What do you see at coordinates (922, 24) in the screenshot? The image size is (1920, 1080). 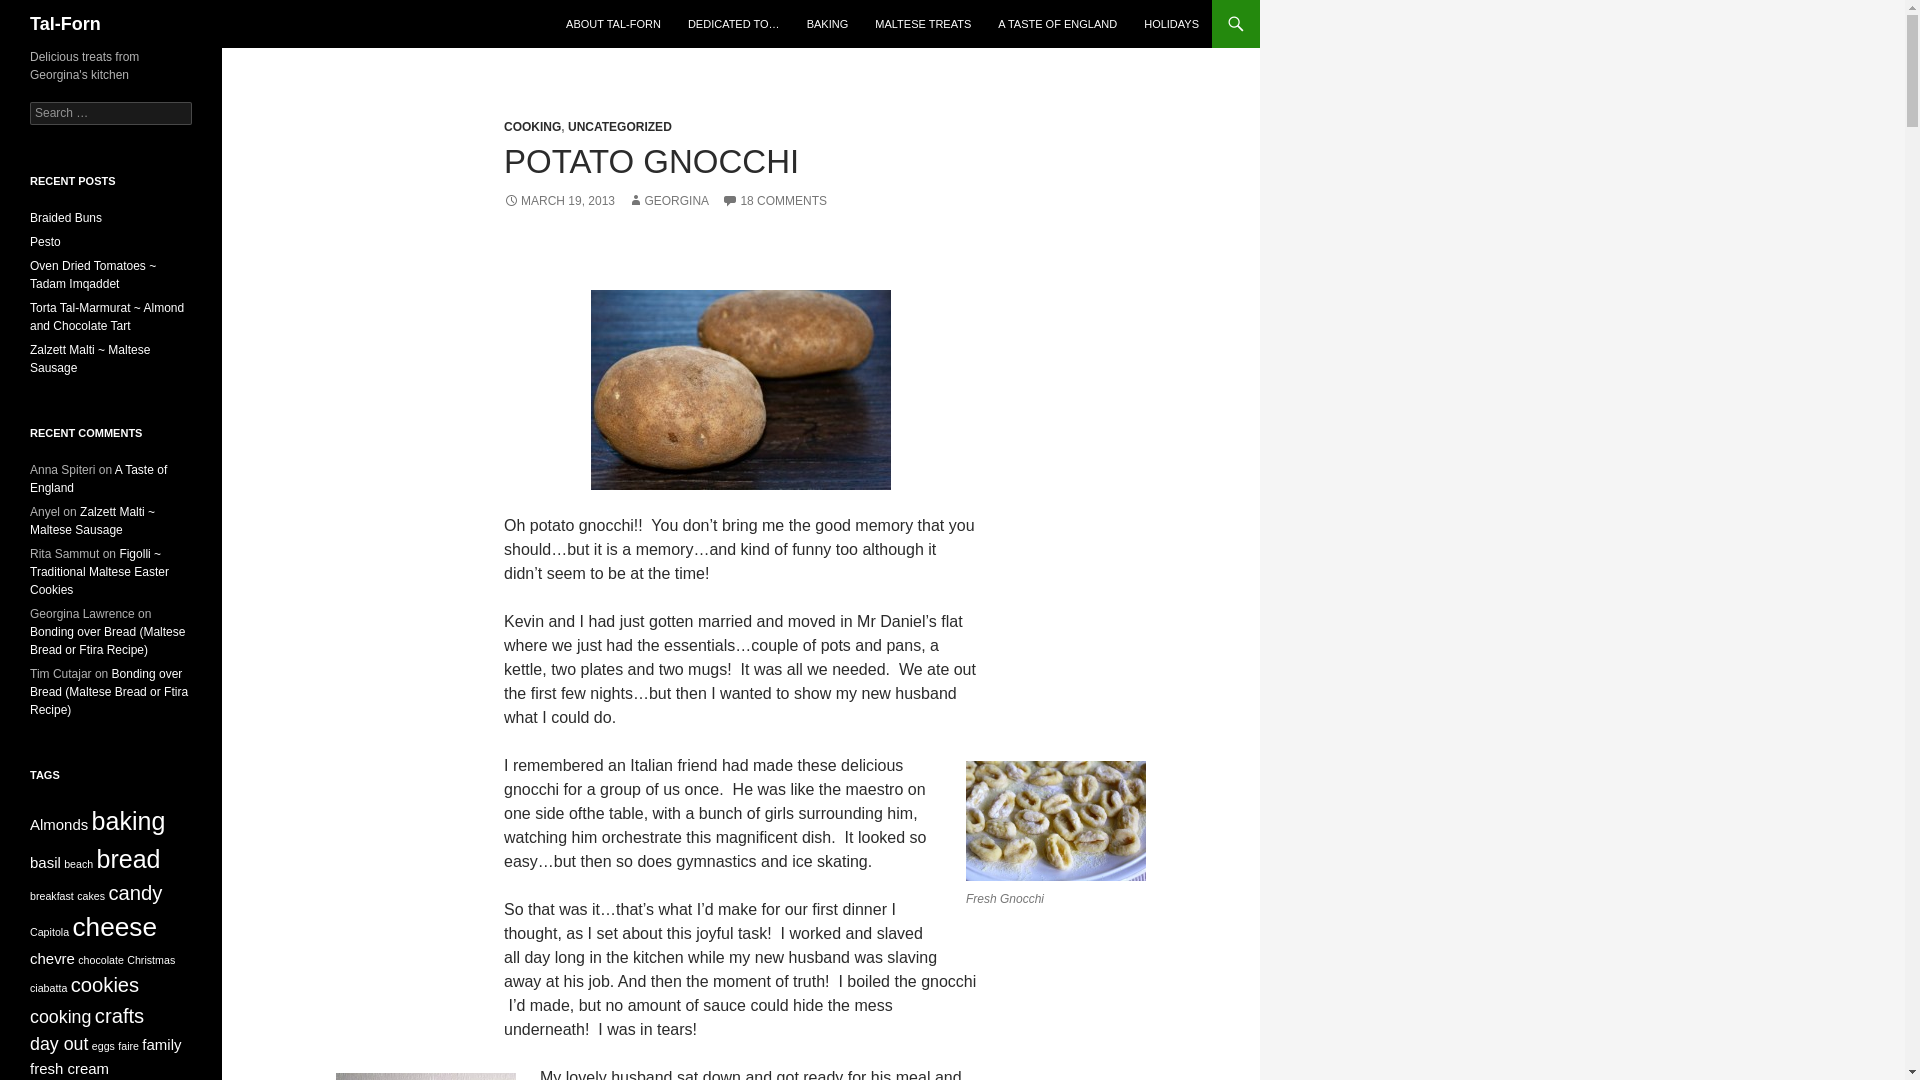 I see `MALTESE TREATS` at bounding box center [922, 24].